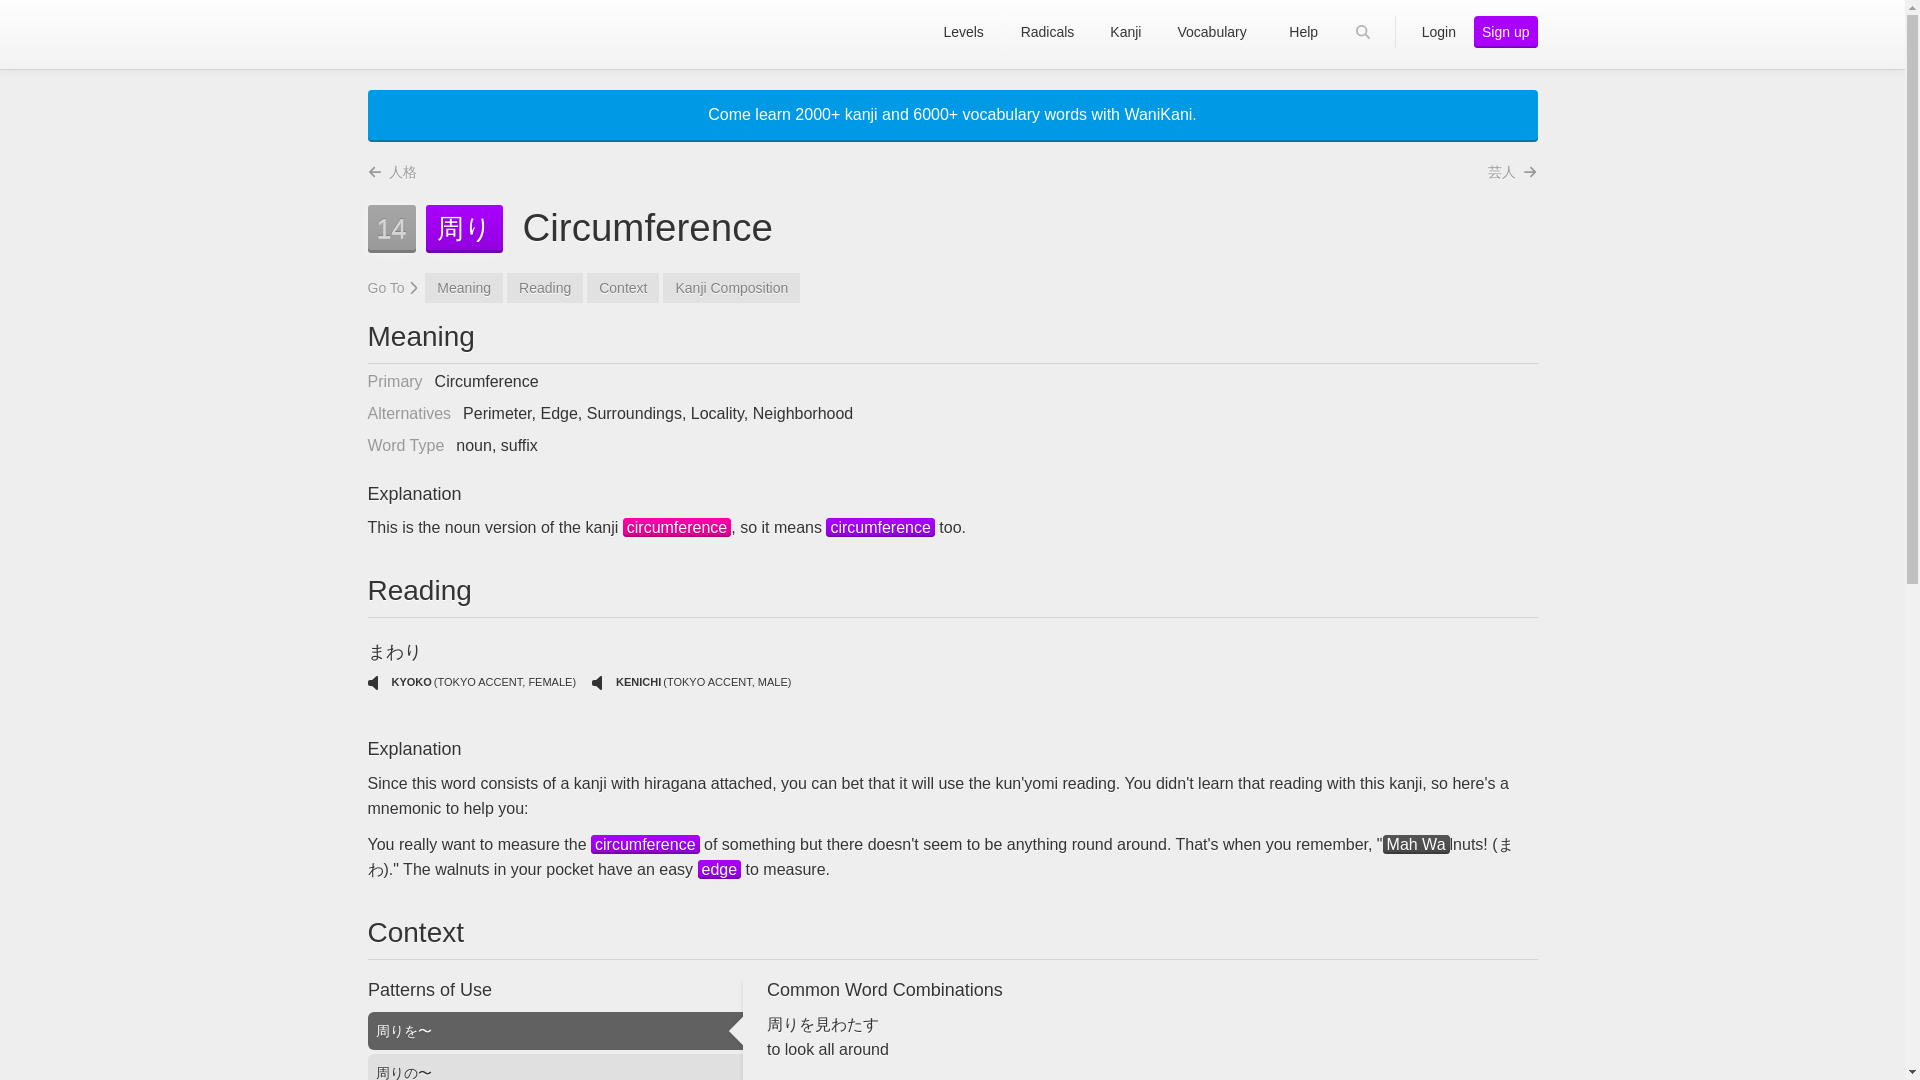  I want to click on Vocabulary, so click(720, 869).